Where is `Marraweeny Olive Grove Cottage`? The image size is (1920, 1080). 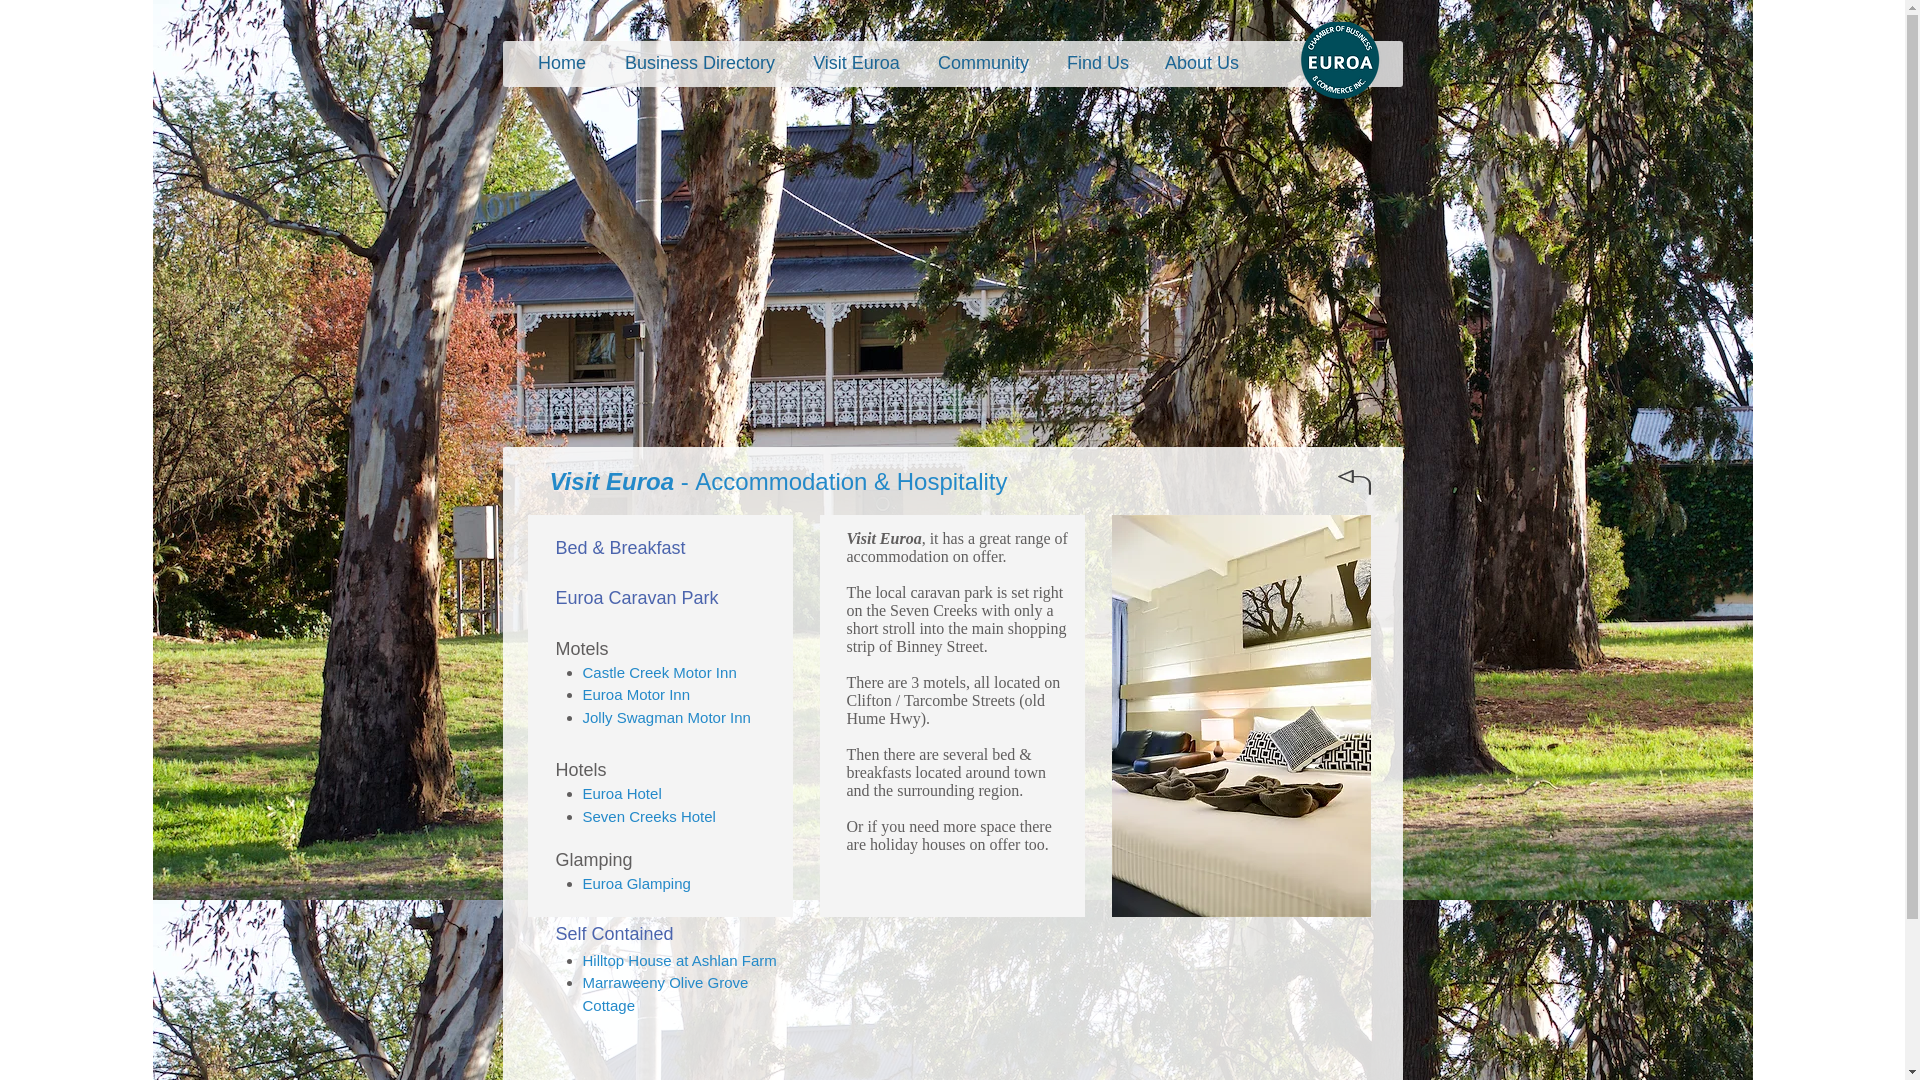
Marraweeny Olive Grove Cottage is located at coordinates (664, 994).